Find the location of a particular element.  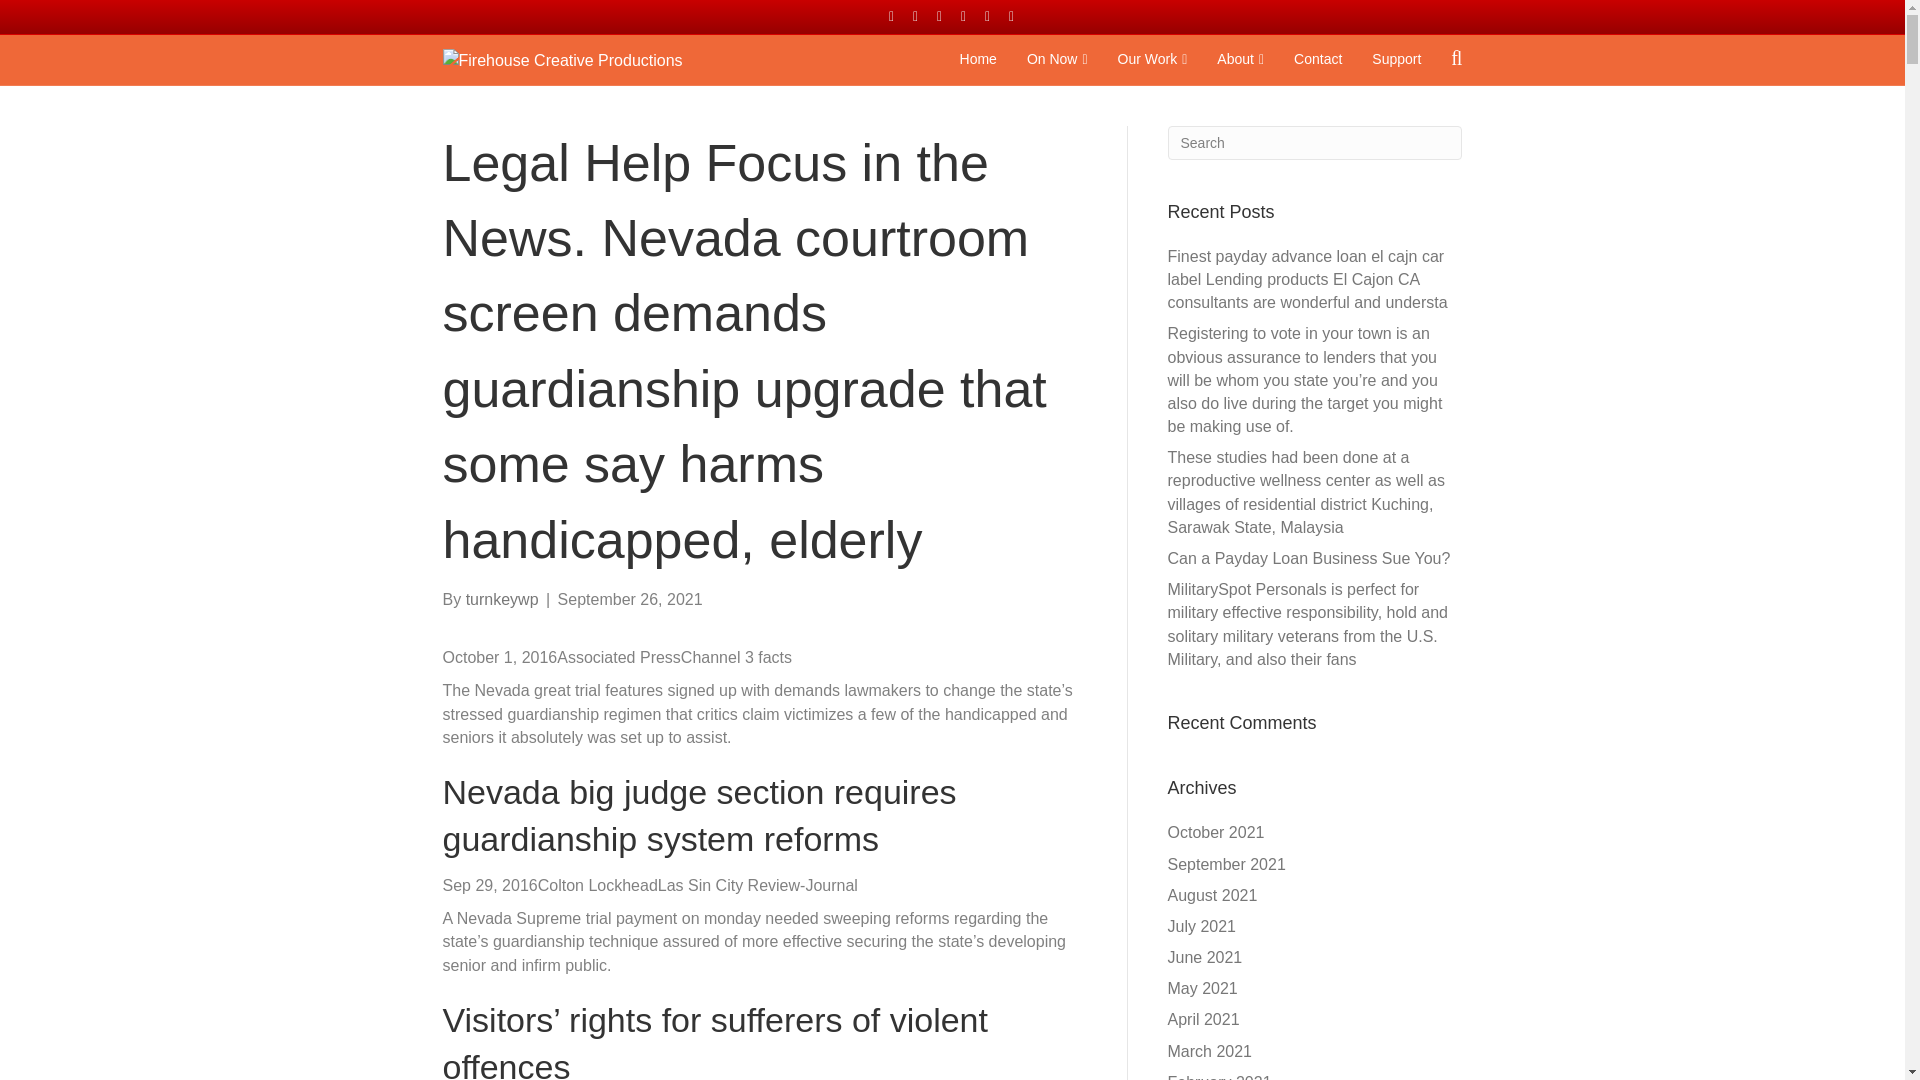

Our Work is located at coordinates (1152, 60).